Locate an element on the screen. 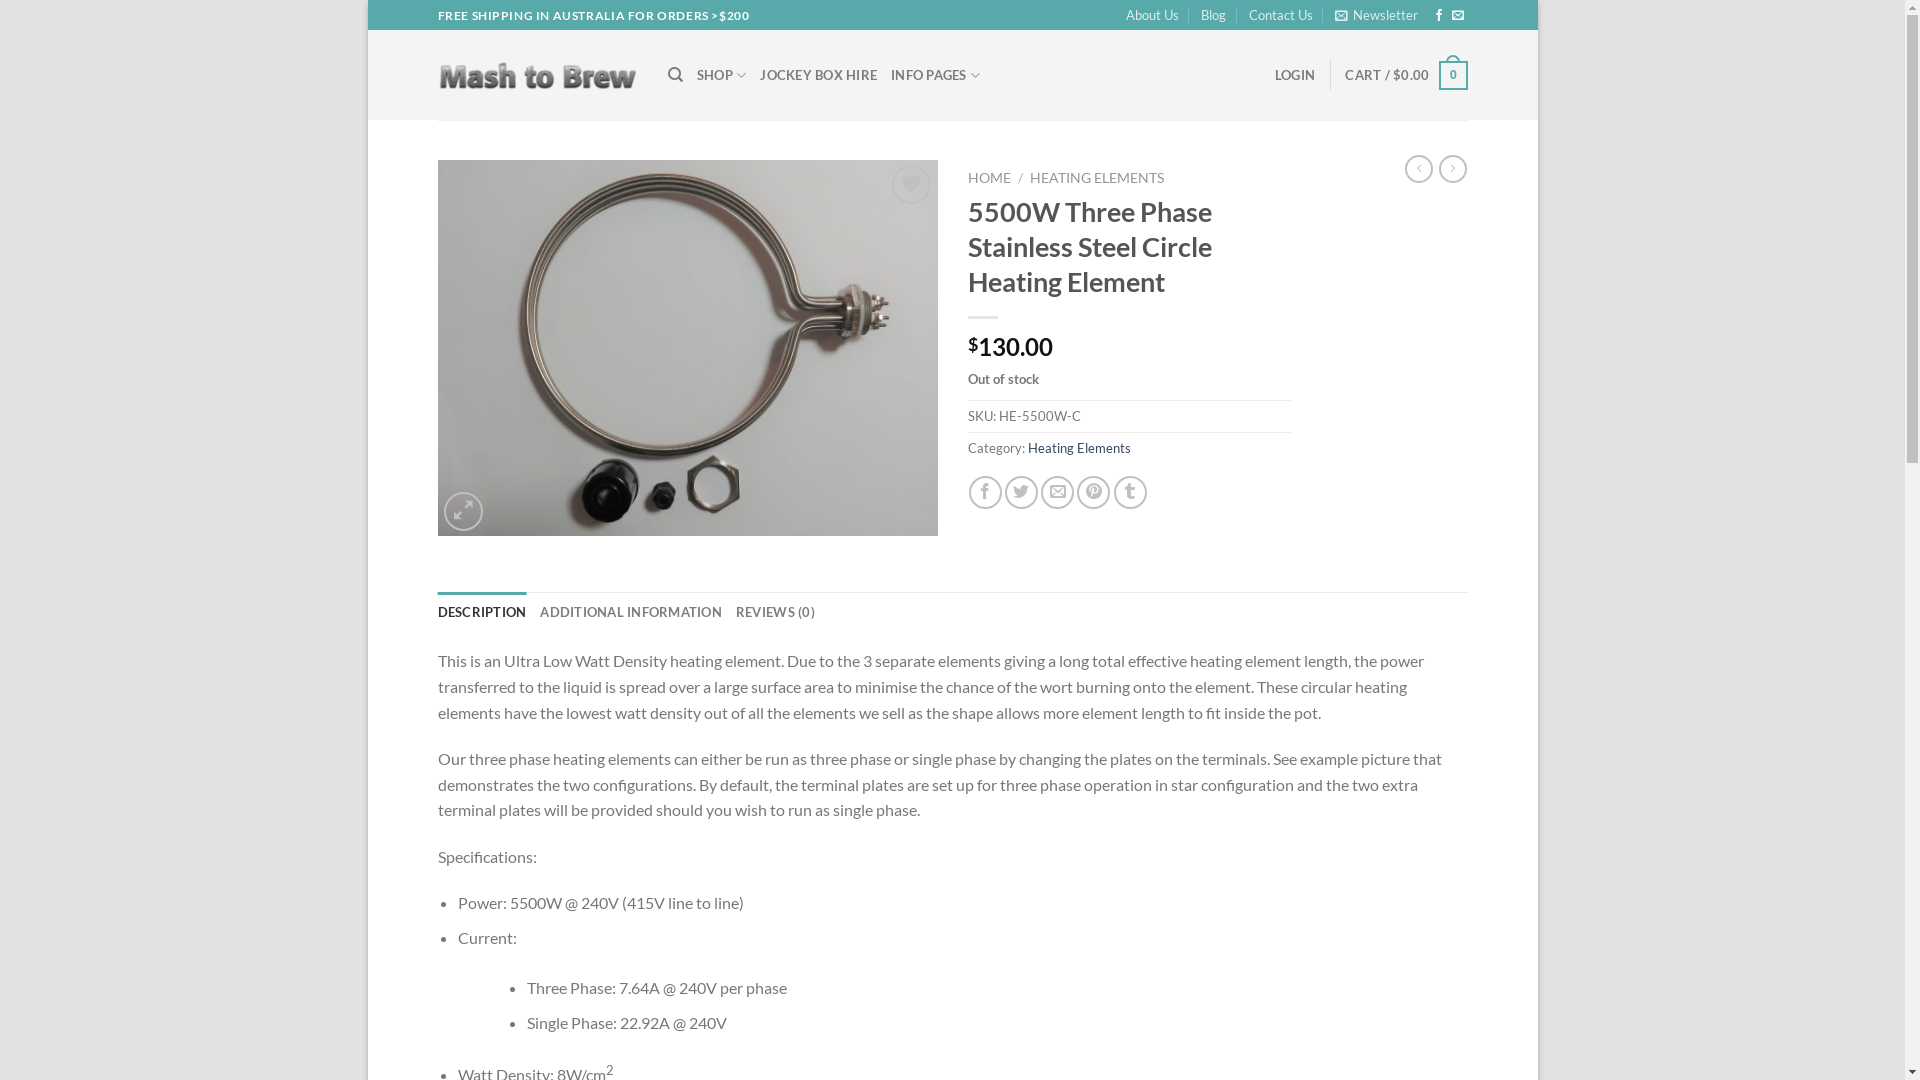  SHOP is located at coordinates (722, 75).